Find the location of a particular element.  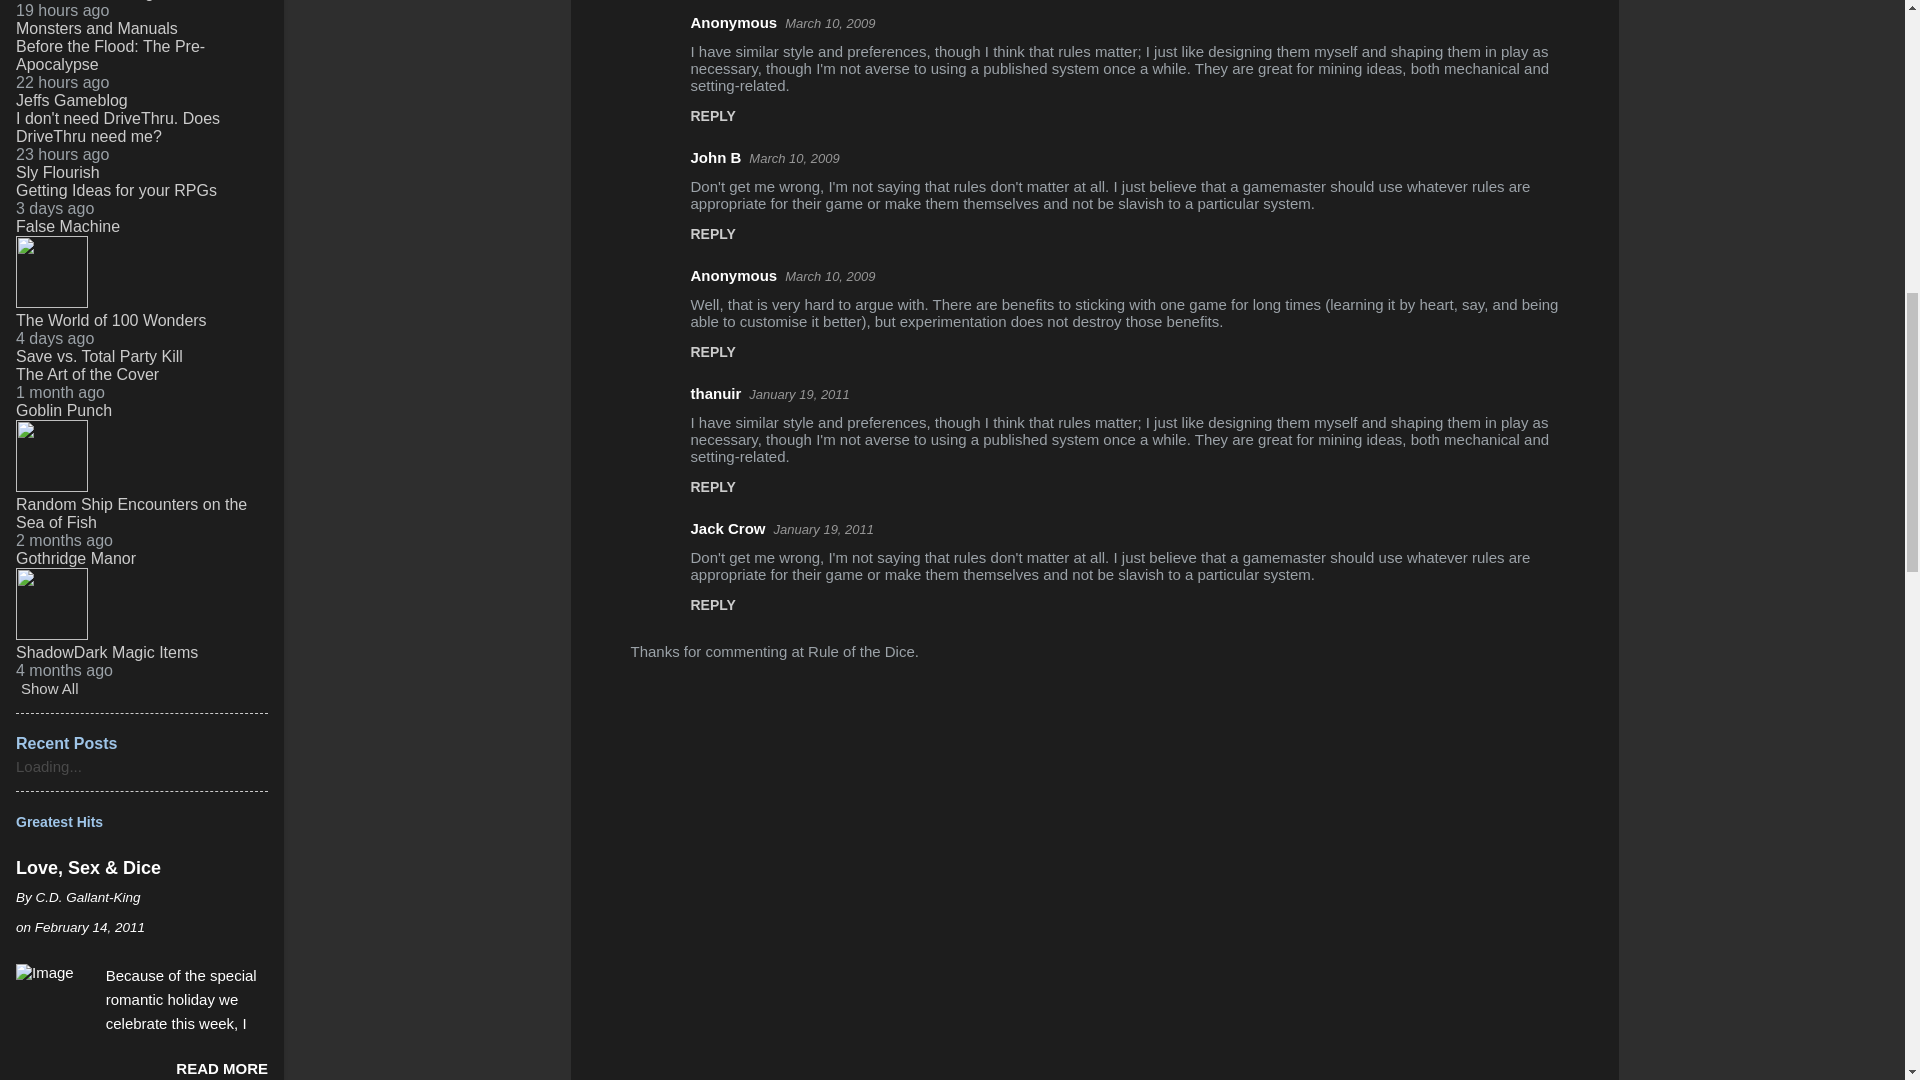

March 10, 2009 is located at coordinates (794, 158).